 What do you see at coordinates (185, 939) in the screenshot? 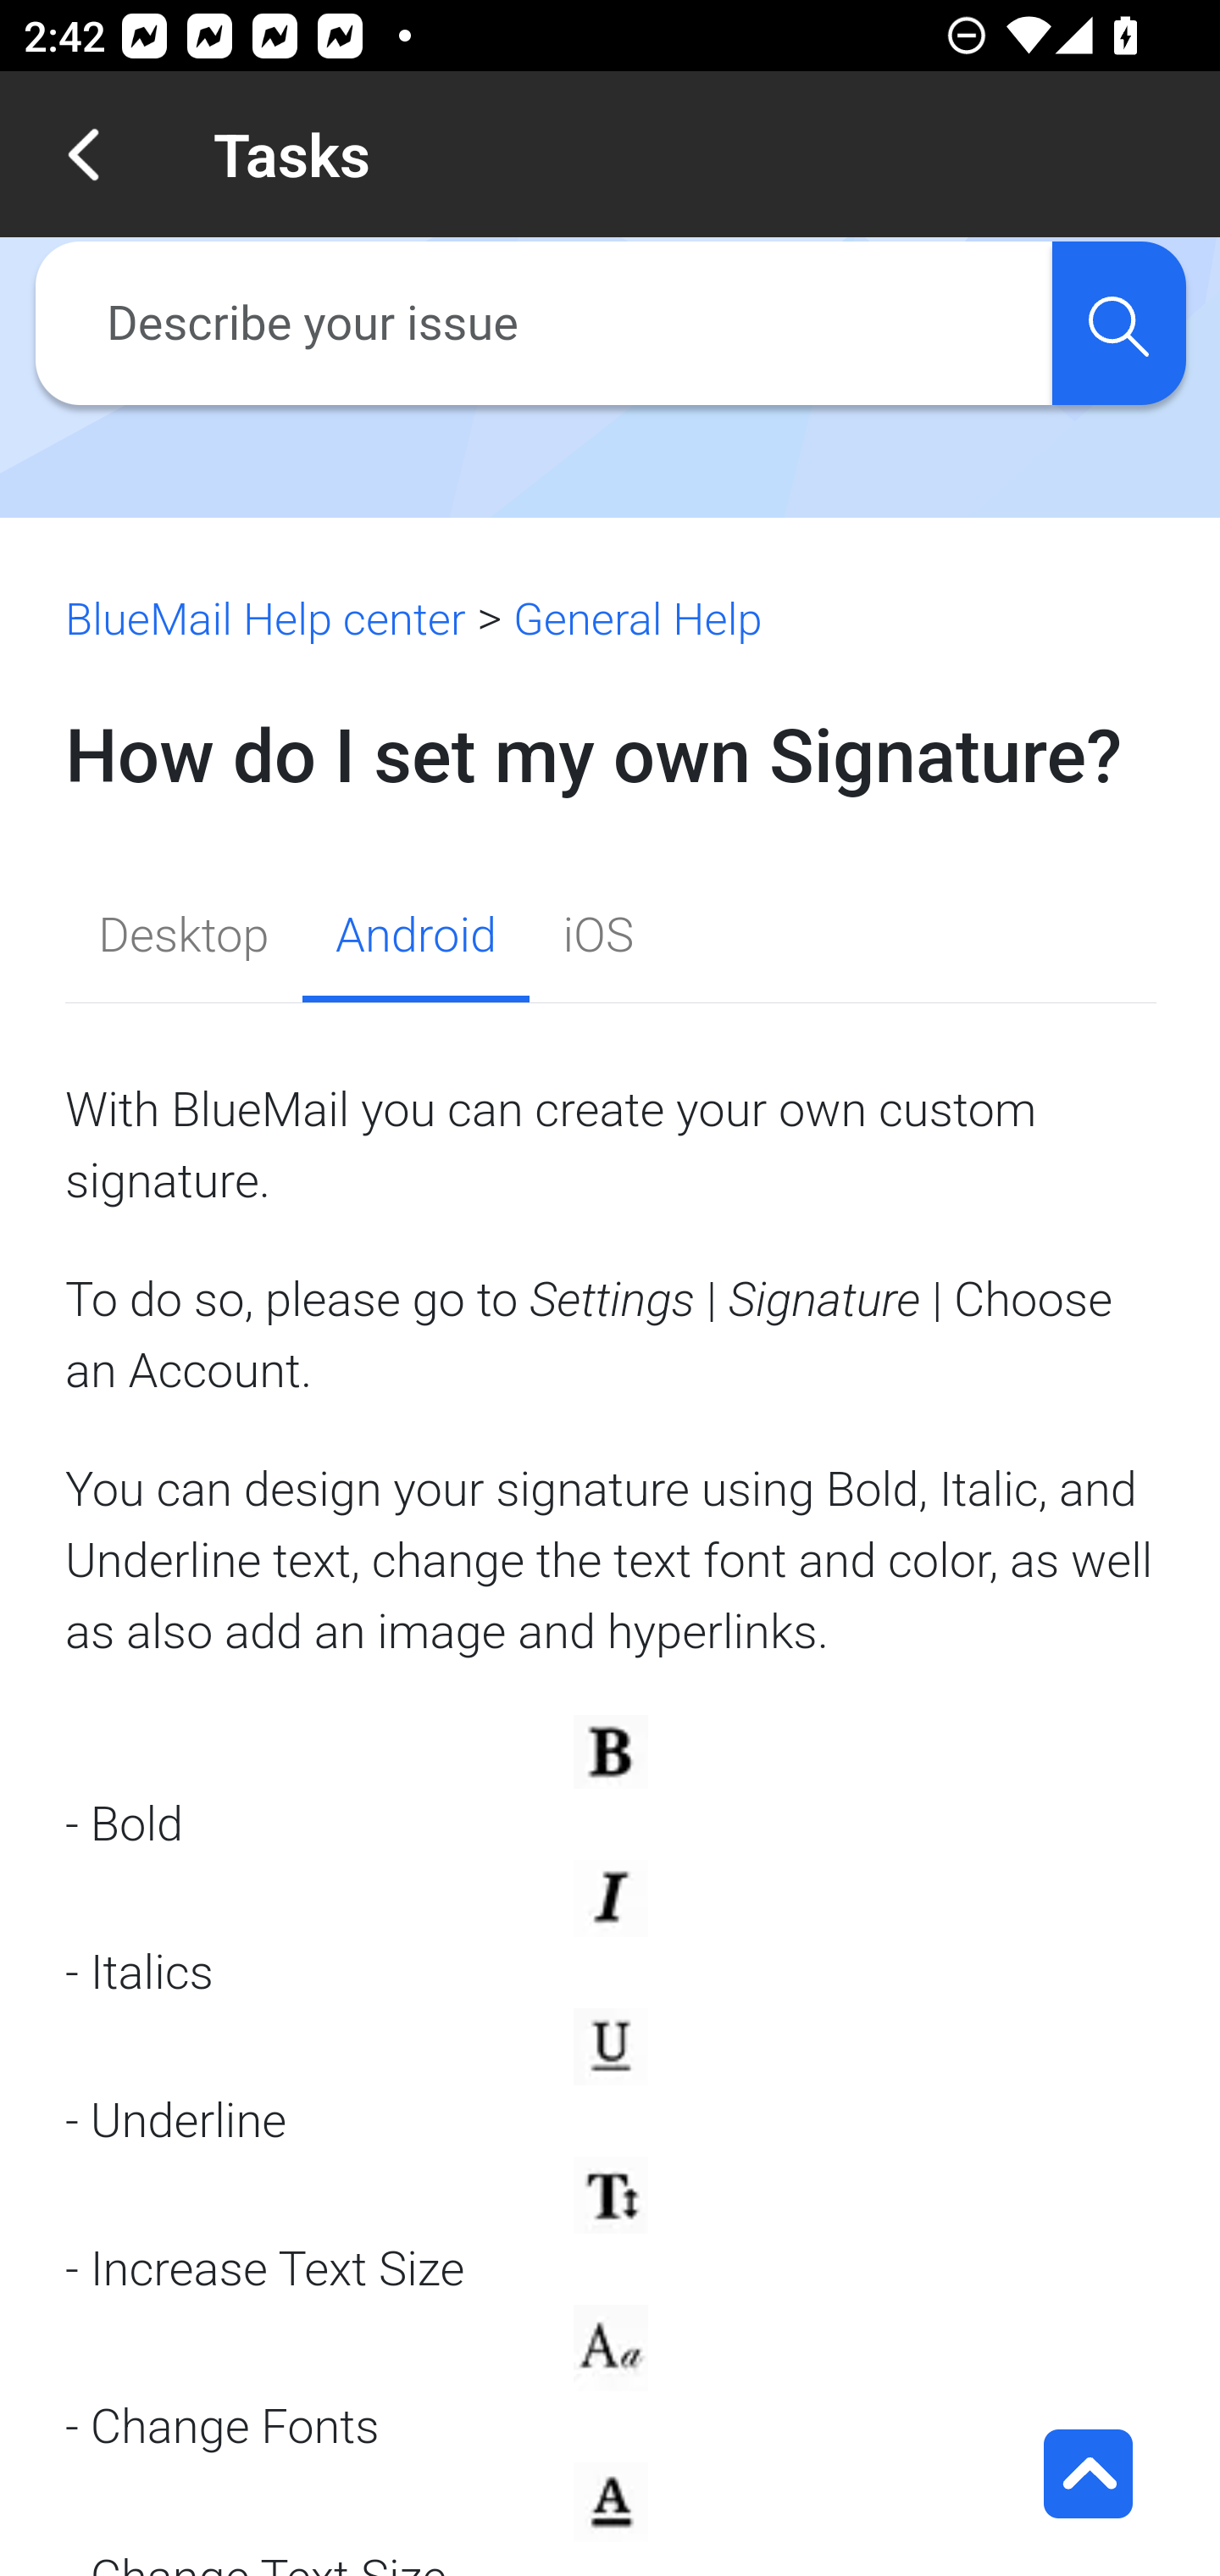
I see `Desktop` at bounding box center [185, 939].